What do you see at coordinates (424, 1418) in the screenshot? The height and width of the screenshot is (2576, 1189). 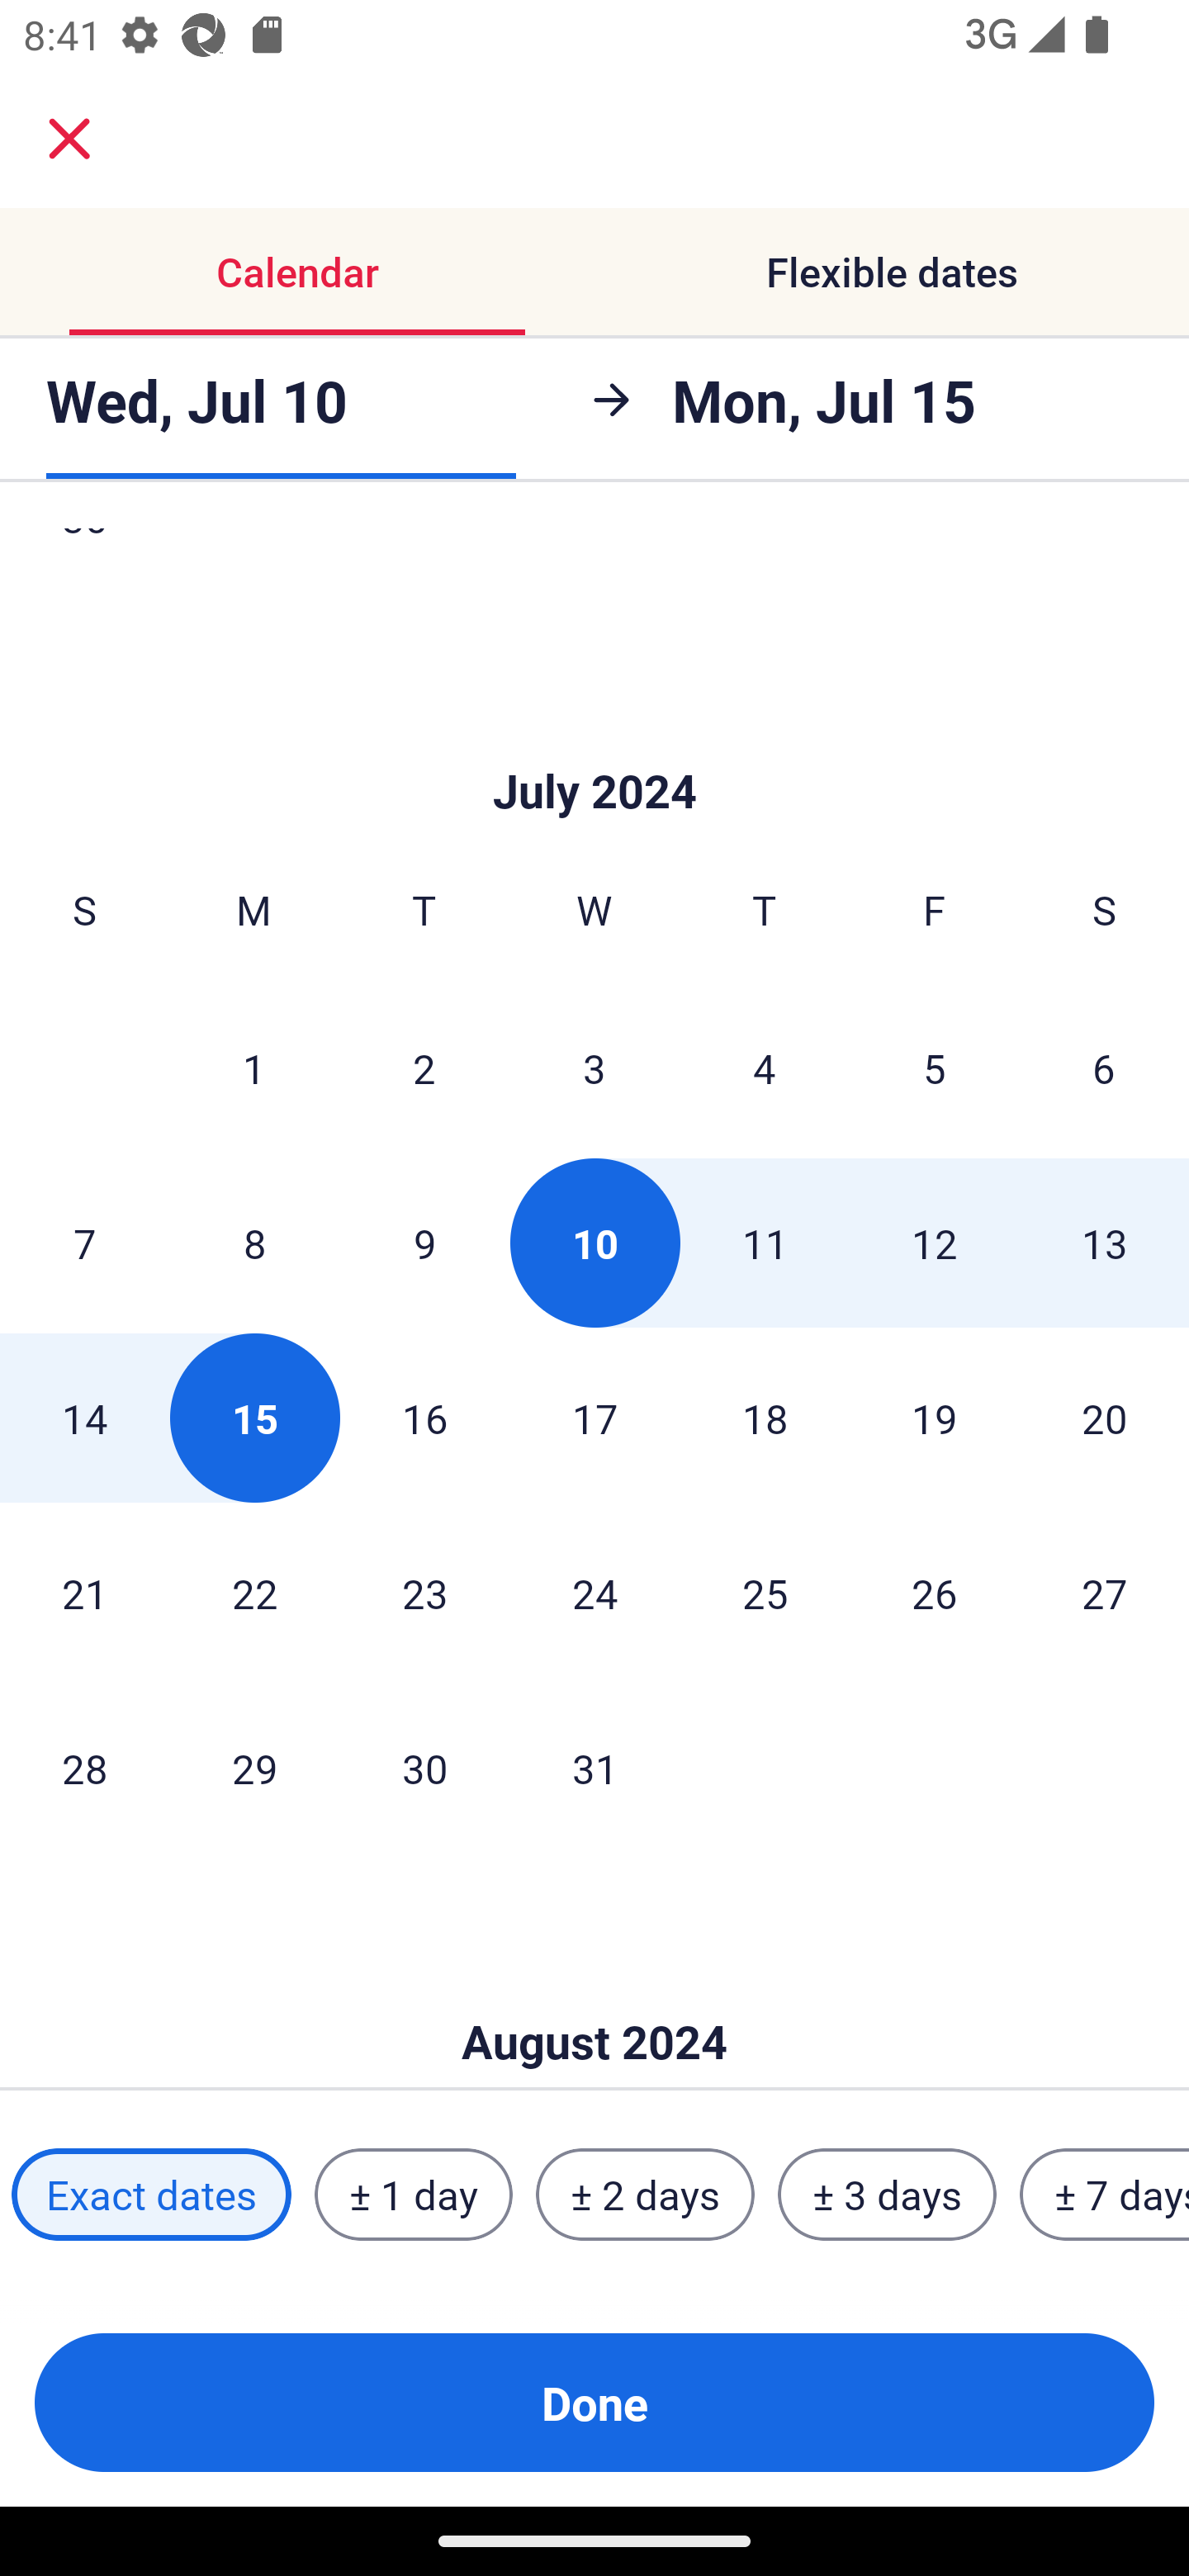 I see `16 Tuesday, July 16, 2024` at bounding box center [424, 1418].